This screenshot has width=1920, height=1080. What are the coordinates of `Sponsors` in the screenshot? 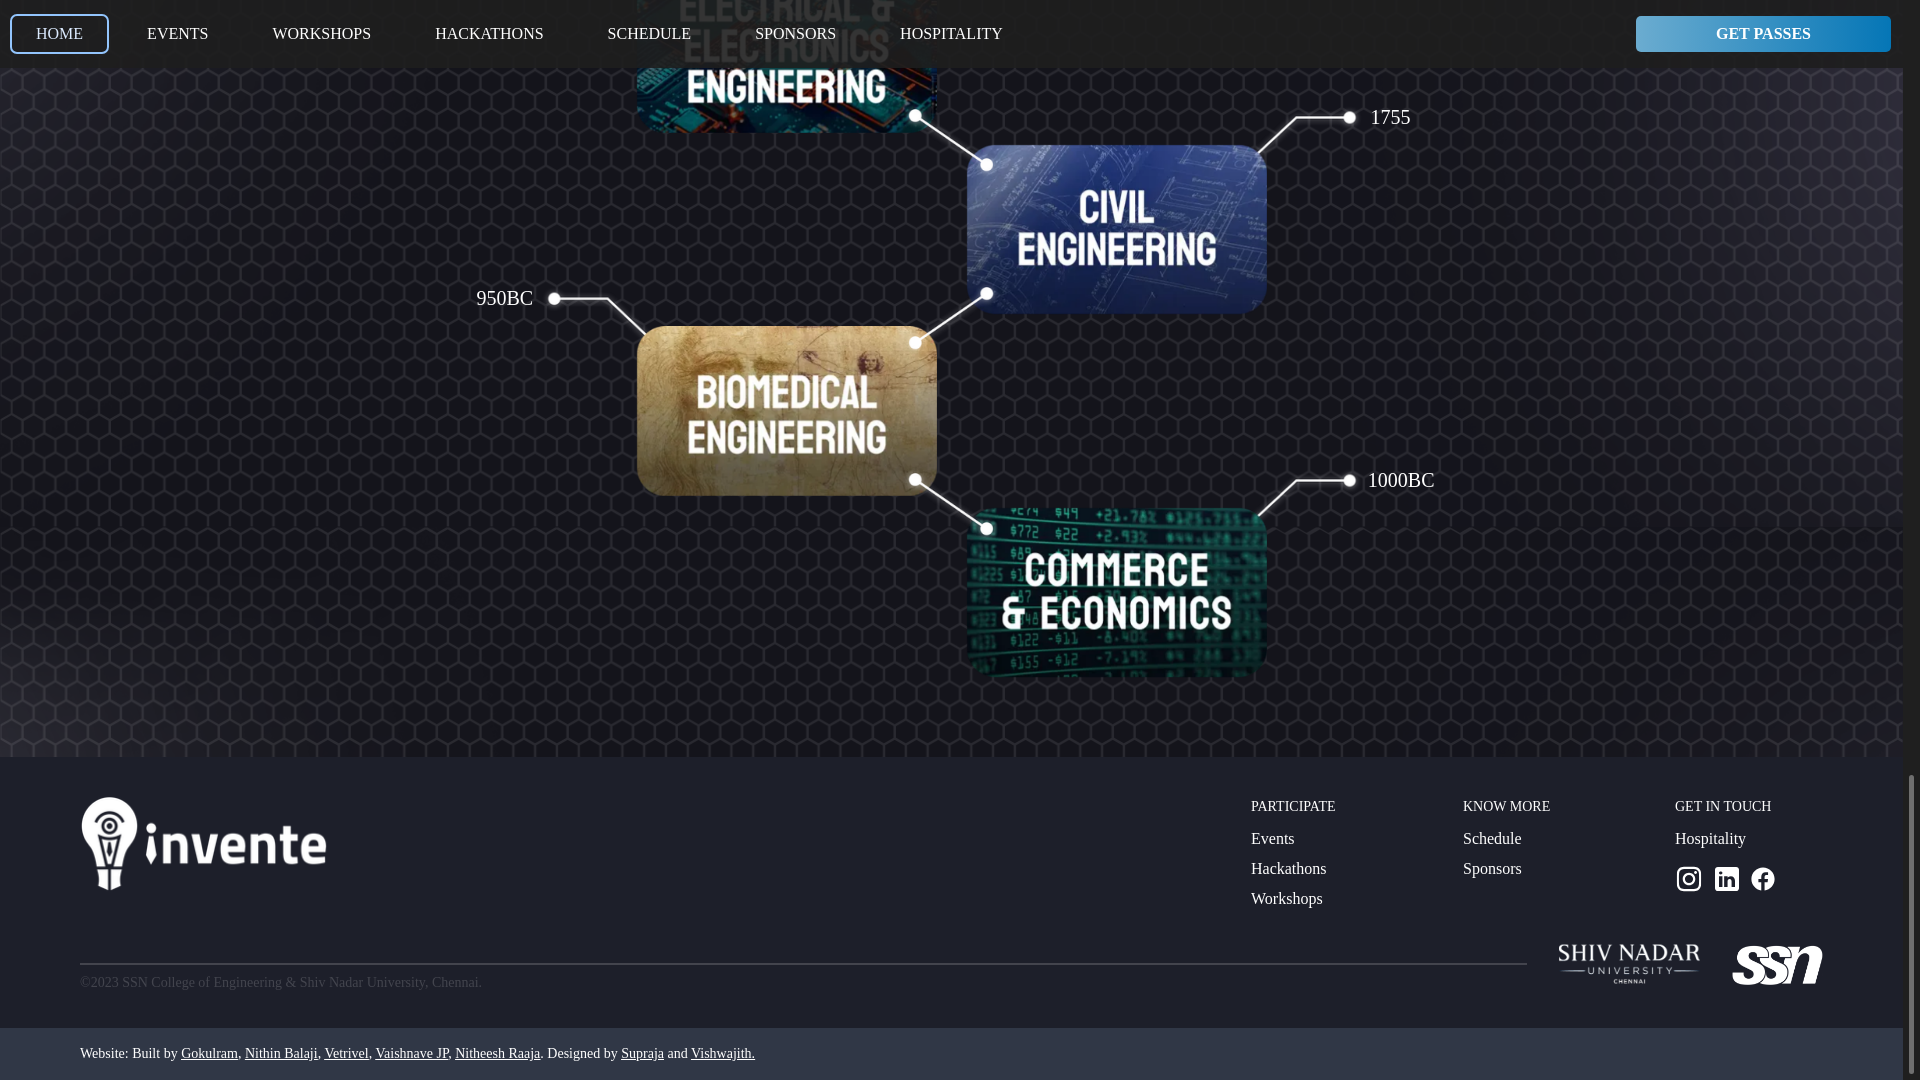 It's located at (1492, 868).